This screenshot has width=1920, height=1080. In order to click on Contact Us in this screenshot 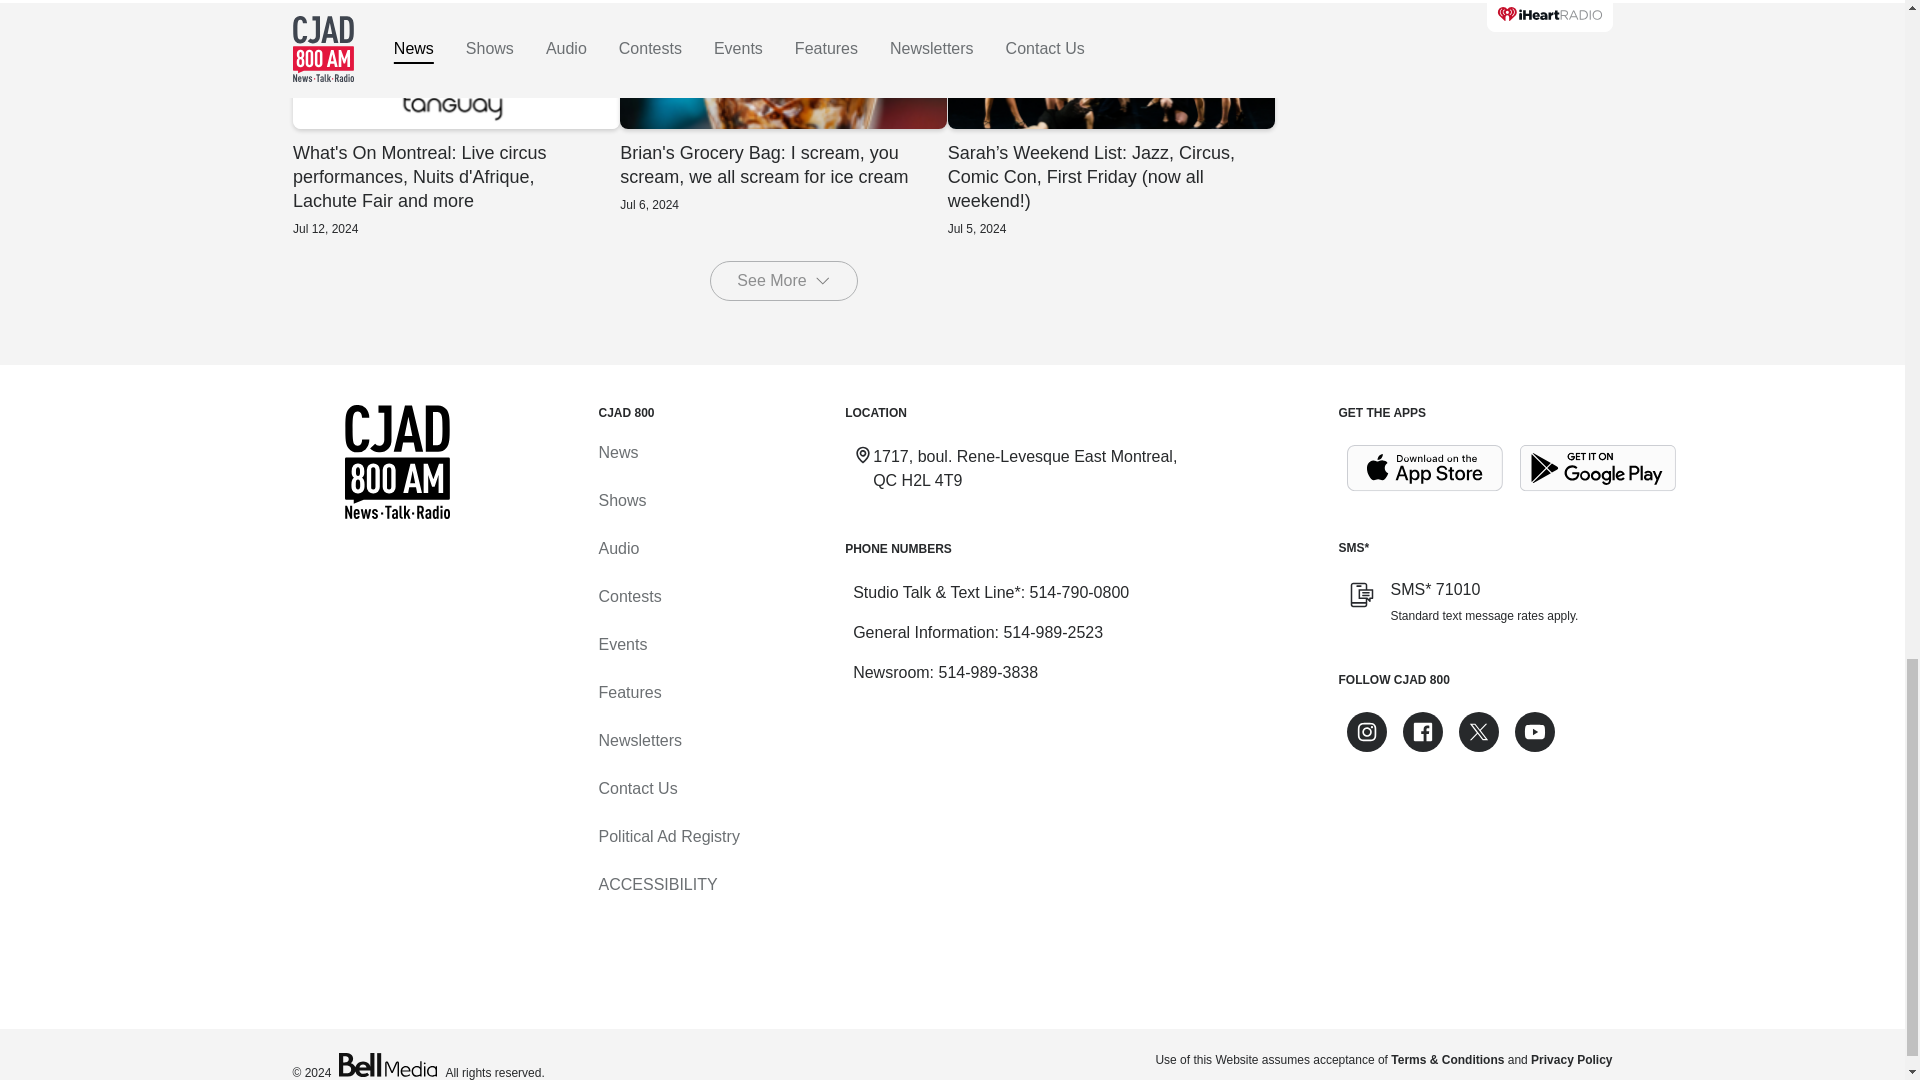, I will do `click(637, 788)`.